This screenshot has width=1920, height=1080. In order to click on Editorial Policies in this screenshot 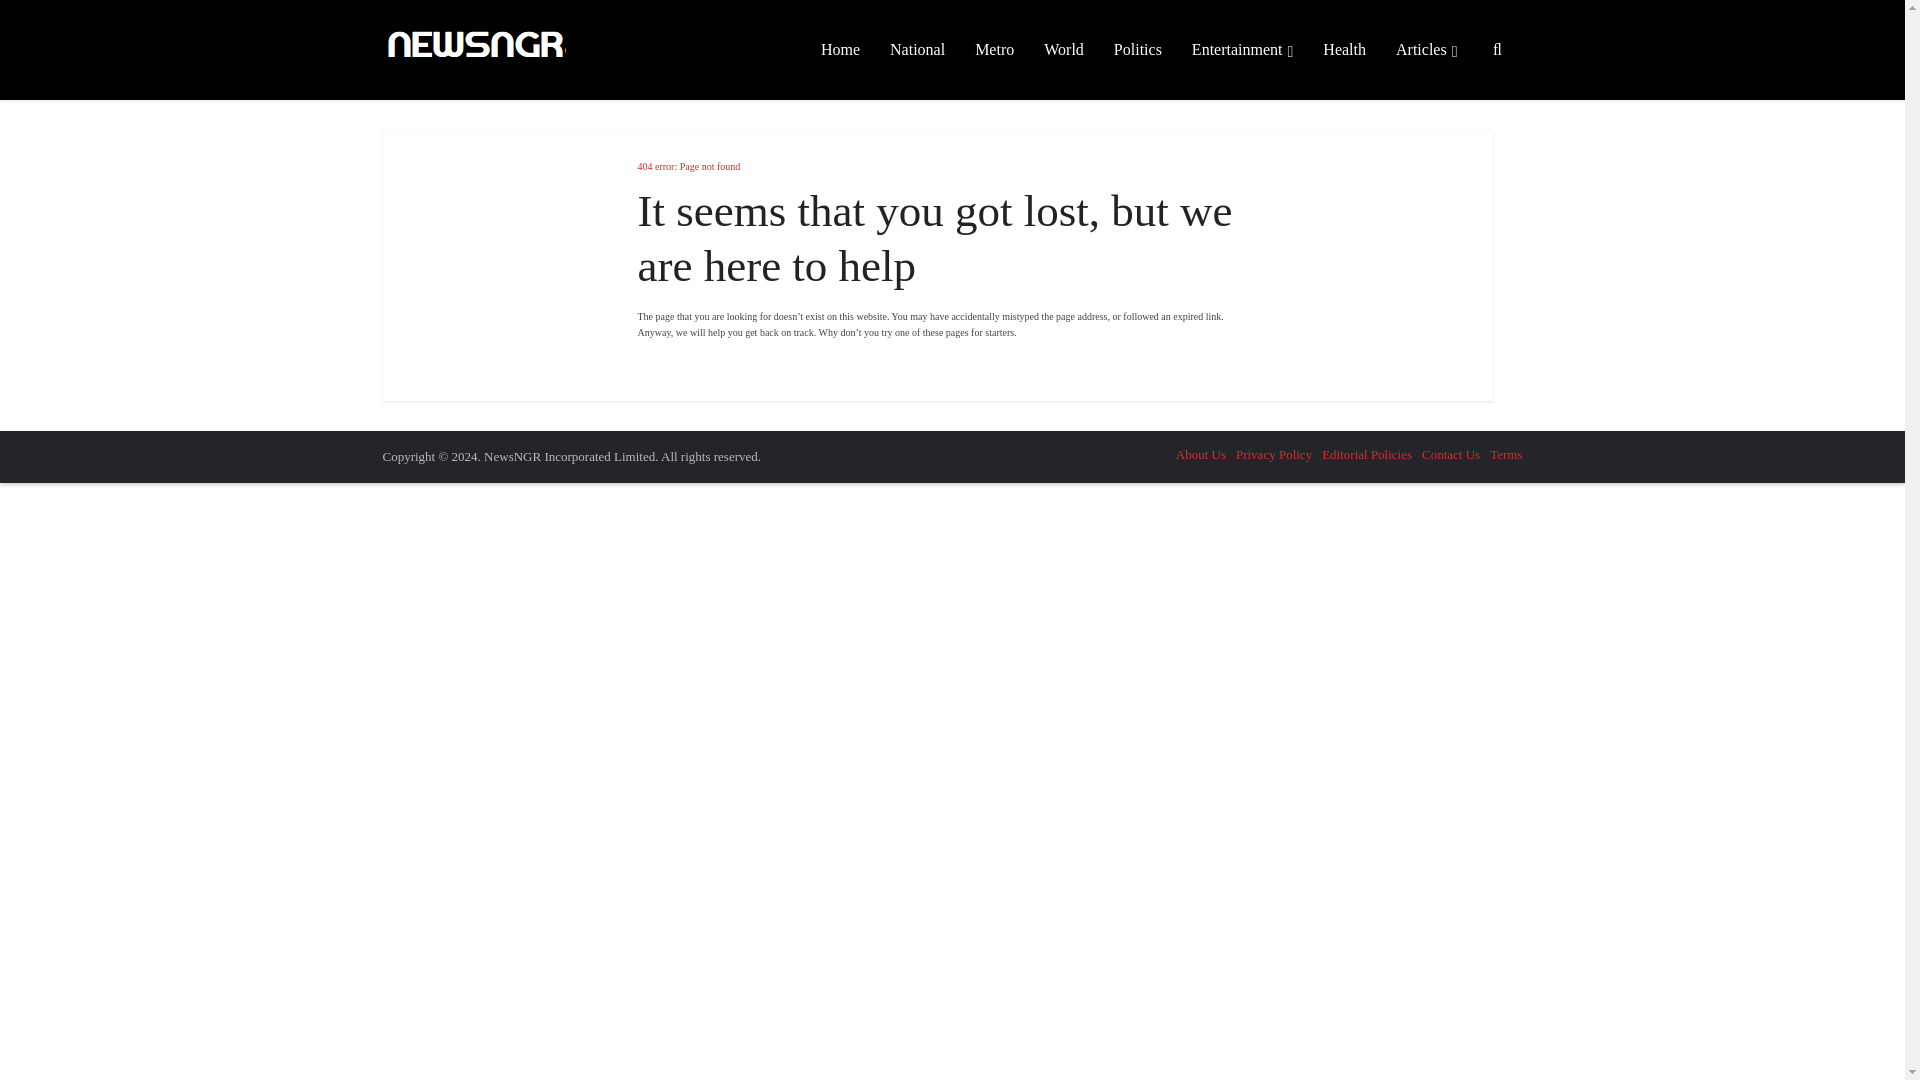, I will do `click(1366, 454)`.